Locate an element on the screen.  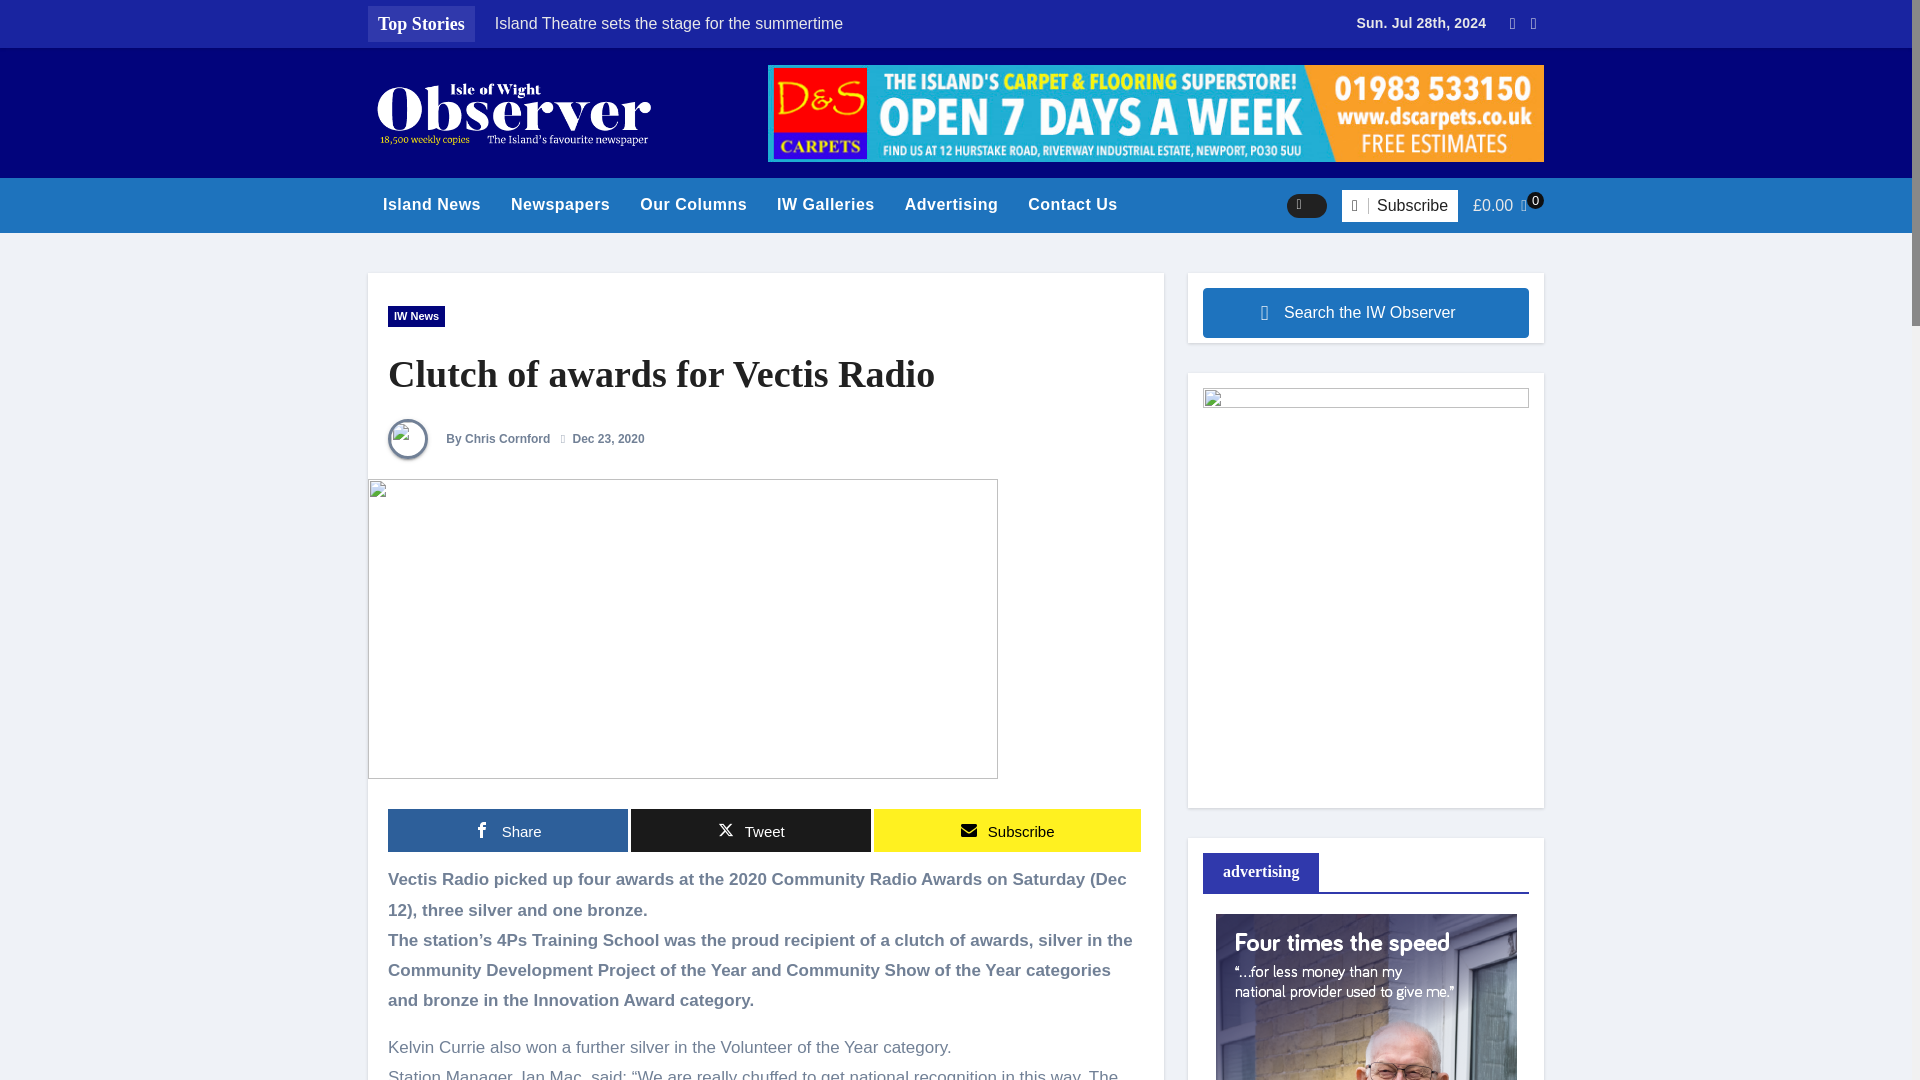
Newspapers is located at coordinates (560, 204).